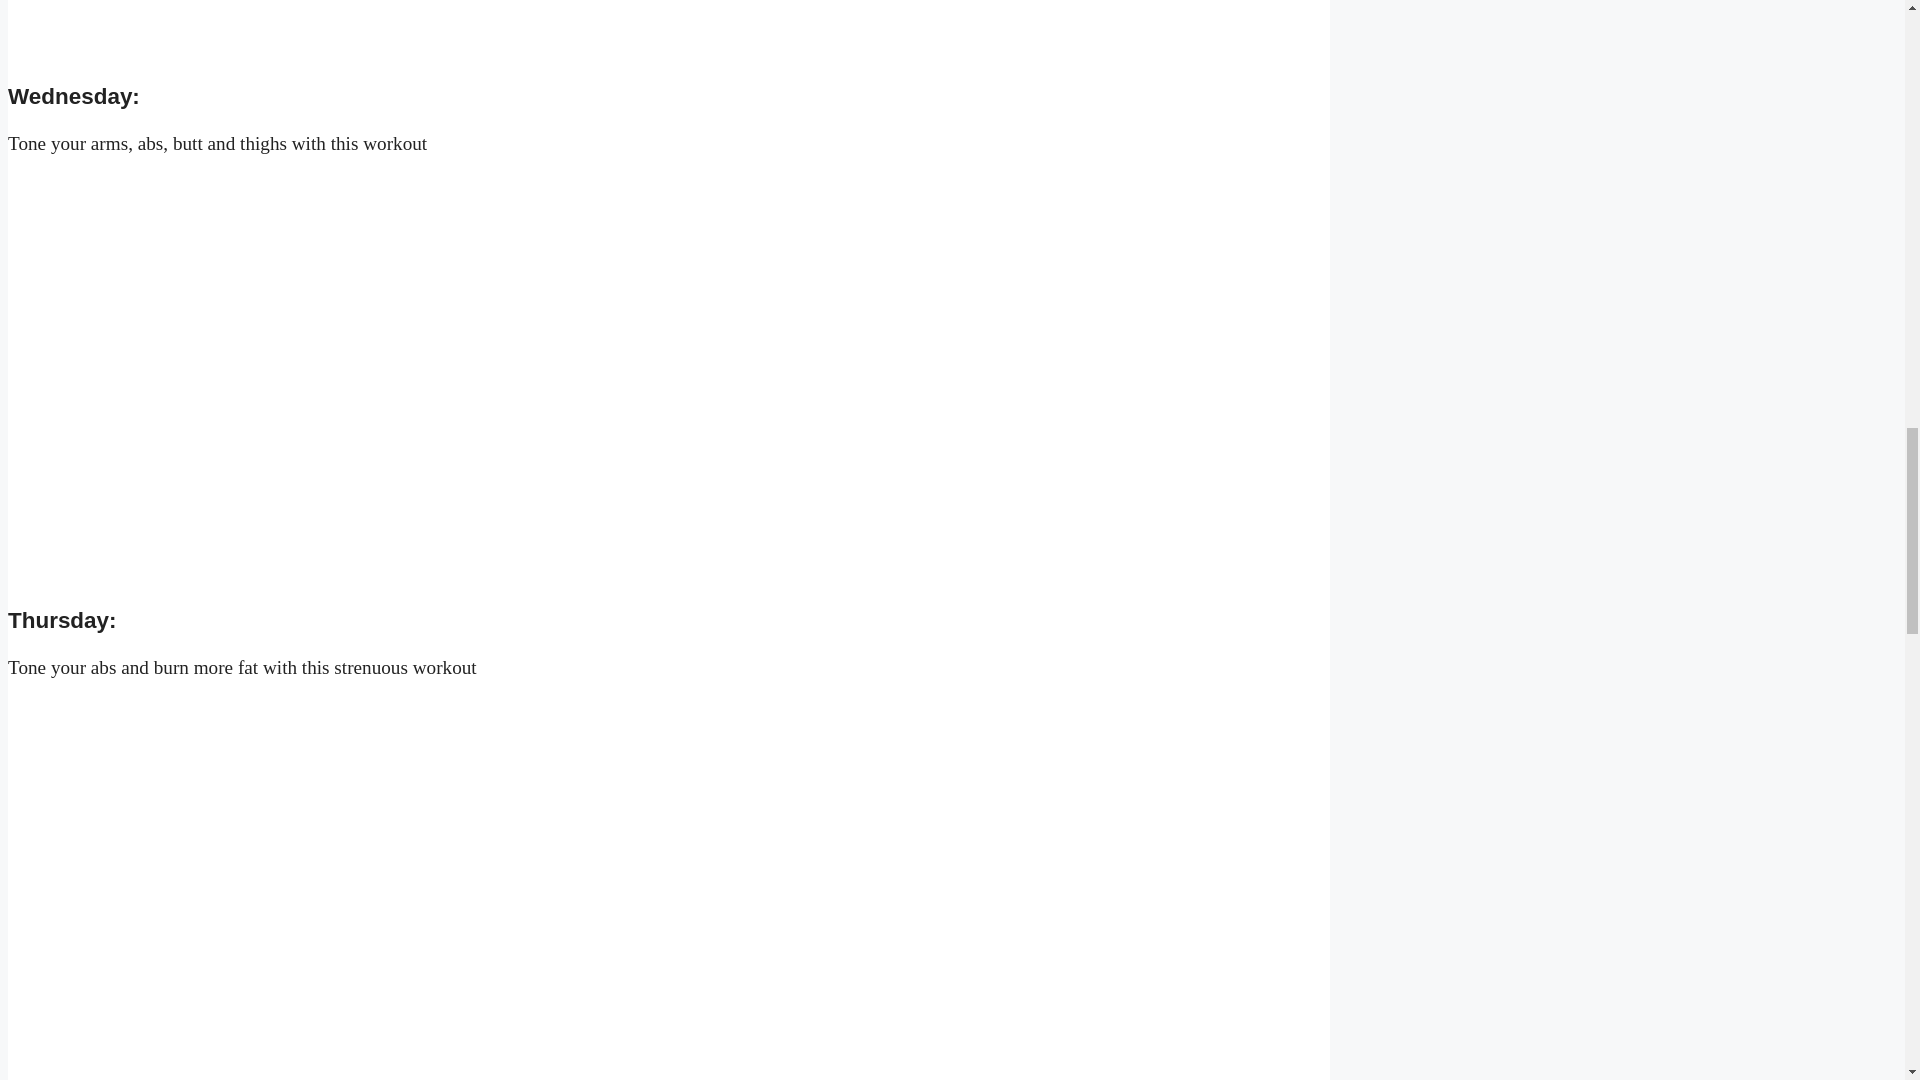 The image size is (1920, 1080). What do you see at coordinates (668, 50) in the screenshot?
I see `Are you trying to lose weight easily? Take this free quiz` at bounding box center [668, 50].